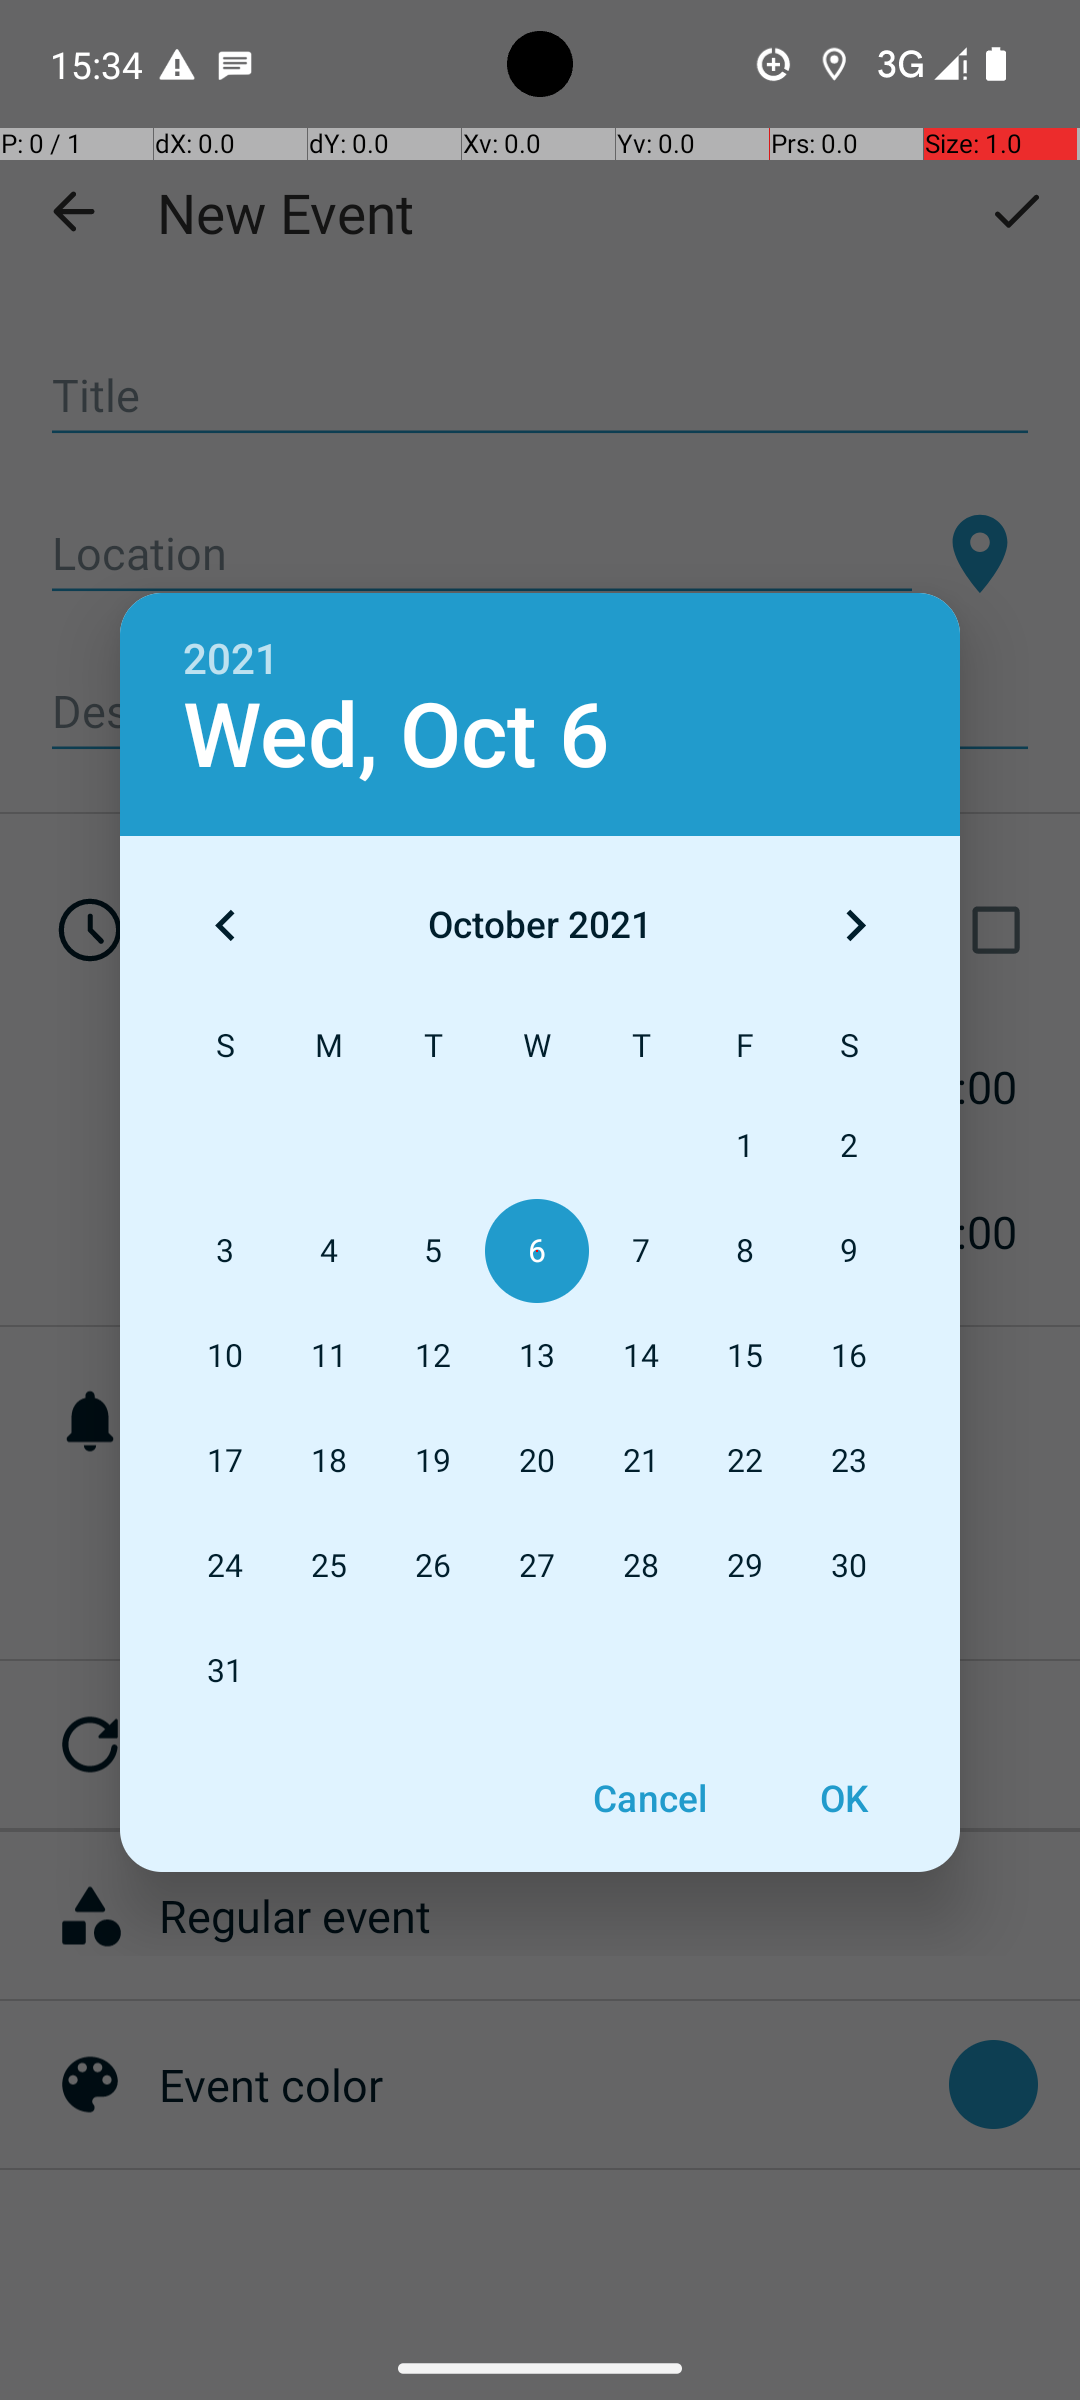 The width and height of the screenshot is (1080, 2400). Describe the element at coordinates (231, 660) in the screenshot. I see `2021` at that location.